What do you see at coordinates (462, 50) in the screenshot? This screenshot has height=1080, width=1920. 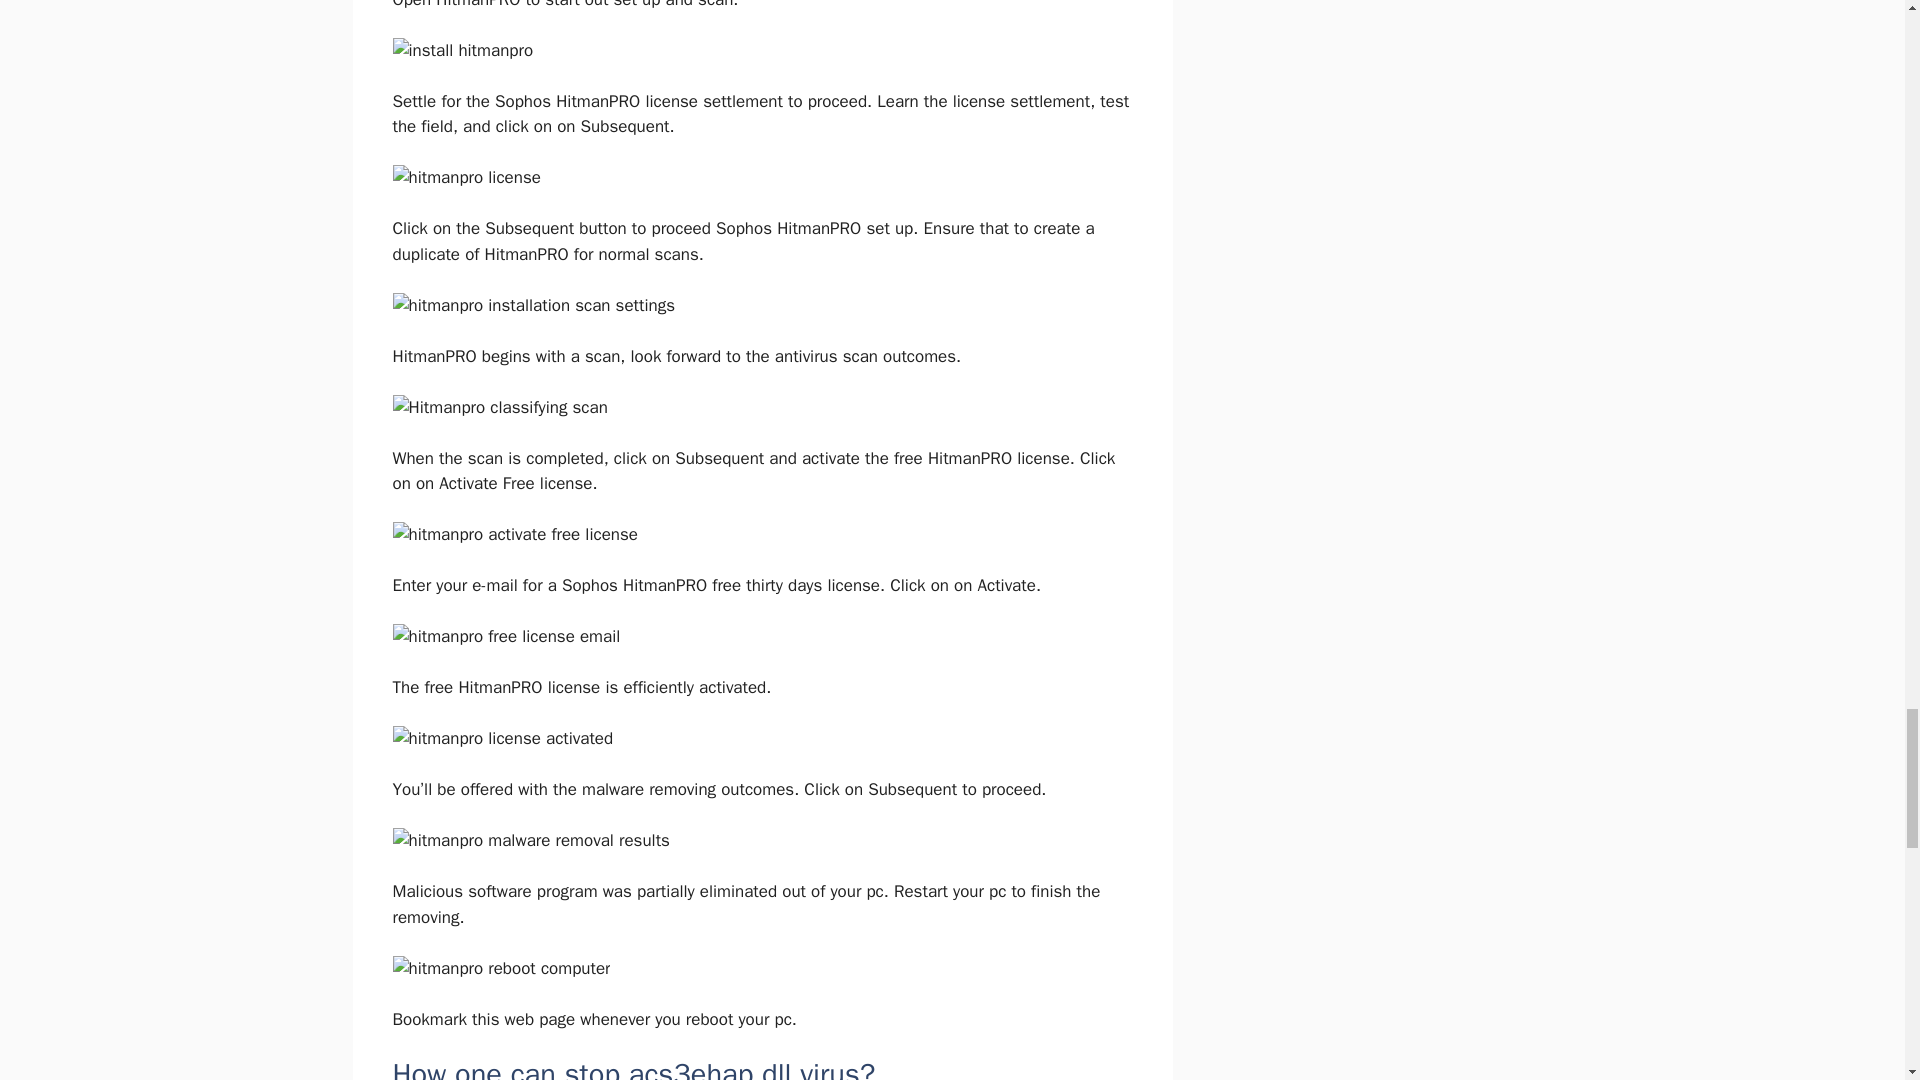 I see `How to remove acs3ehap.dll 4` at bounding box center [462, 50].